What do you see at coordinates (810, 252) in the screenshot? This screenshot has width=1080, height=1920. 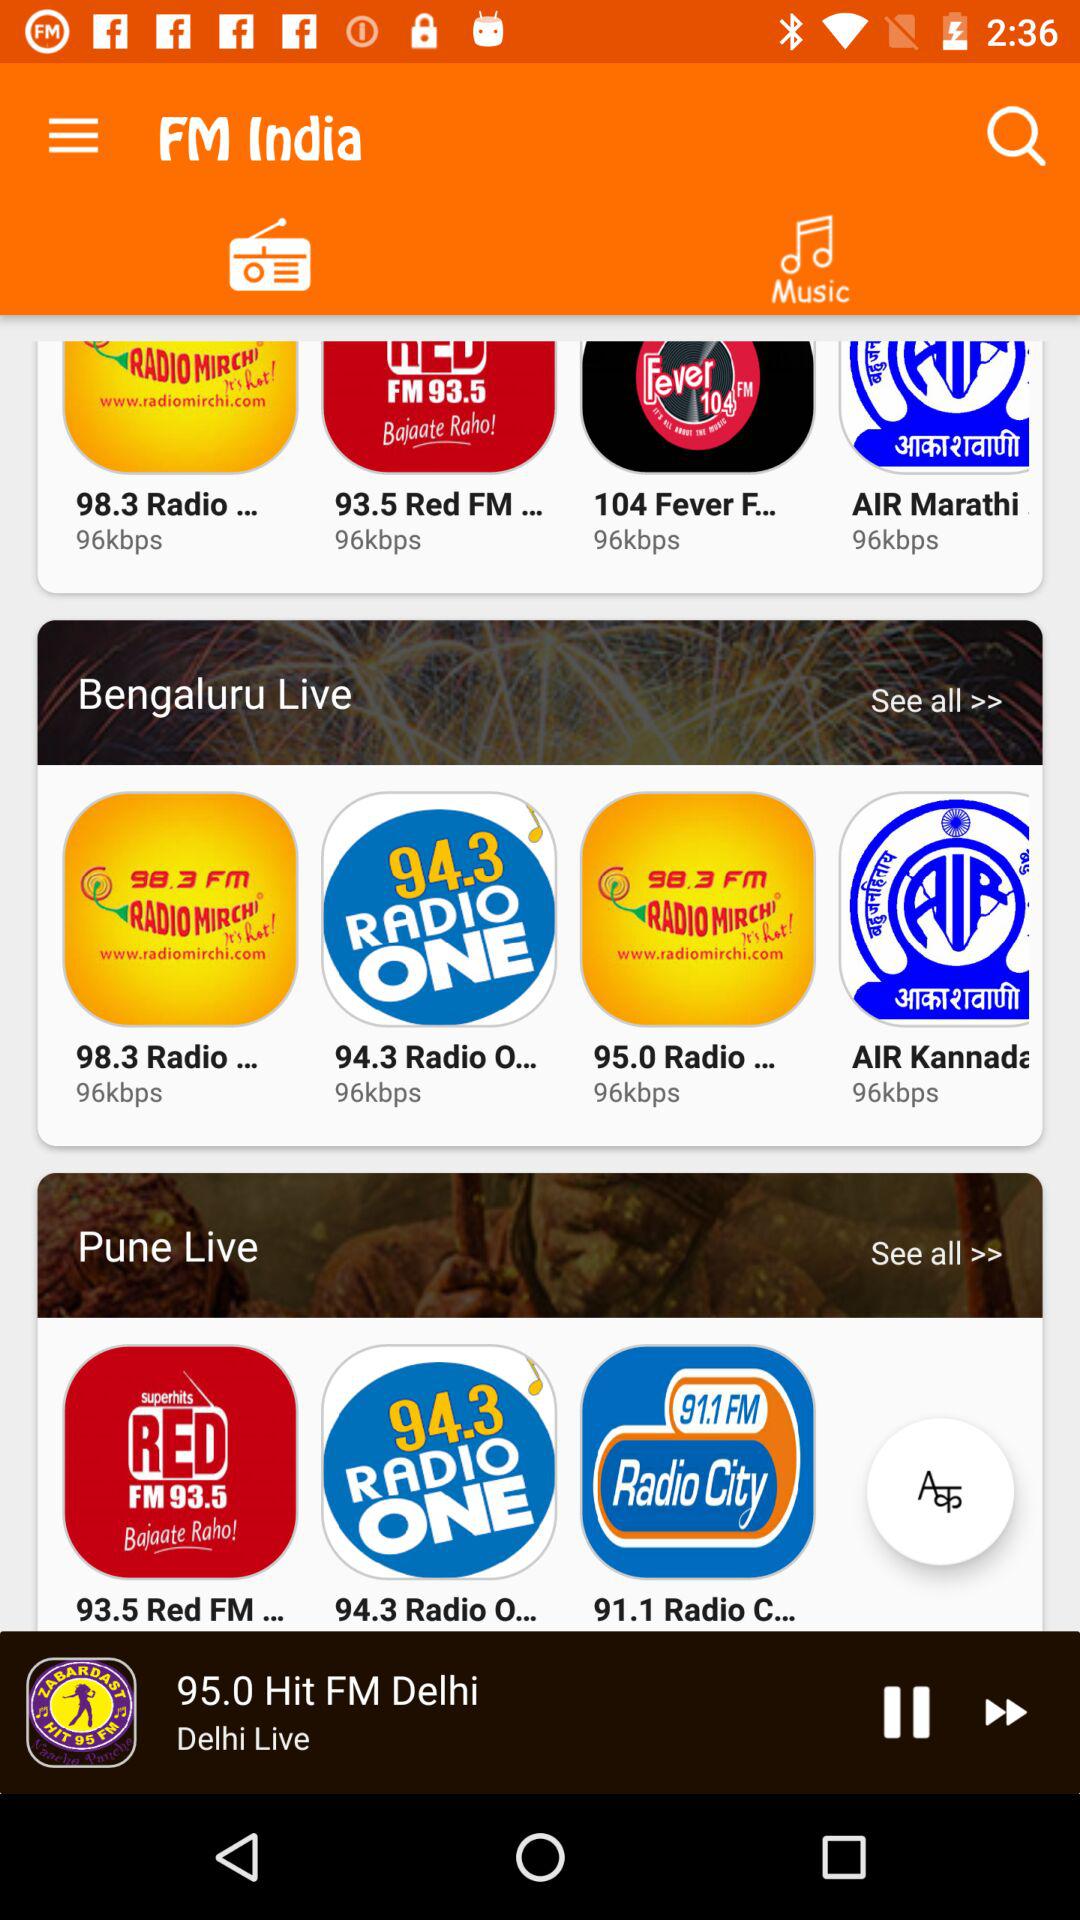 I see `music tab` at bounding box center [810, 252].